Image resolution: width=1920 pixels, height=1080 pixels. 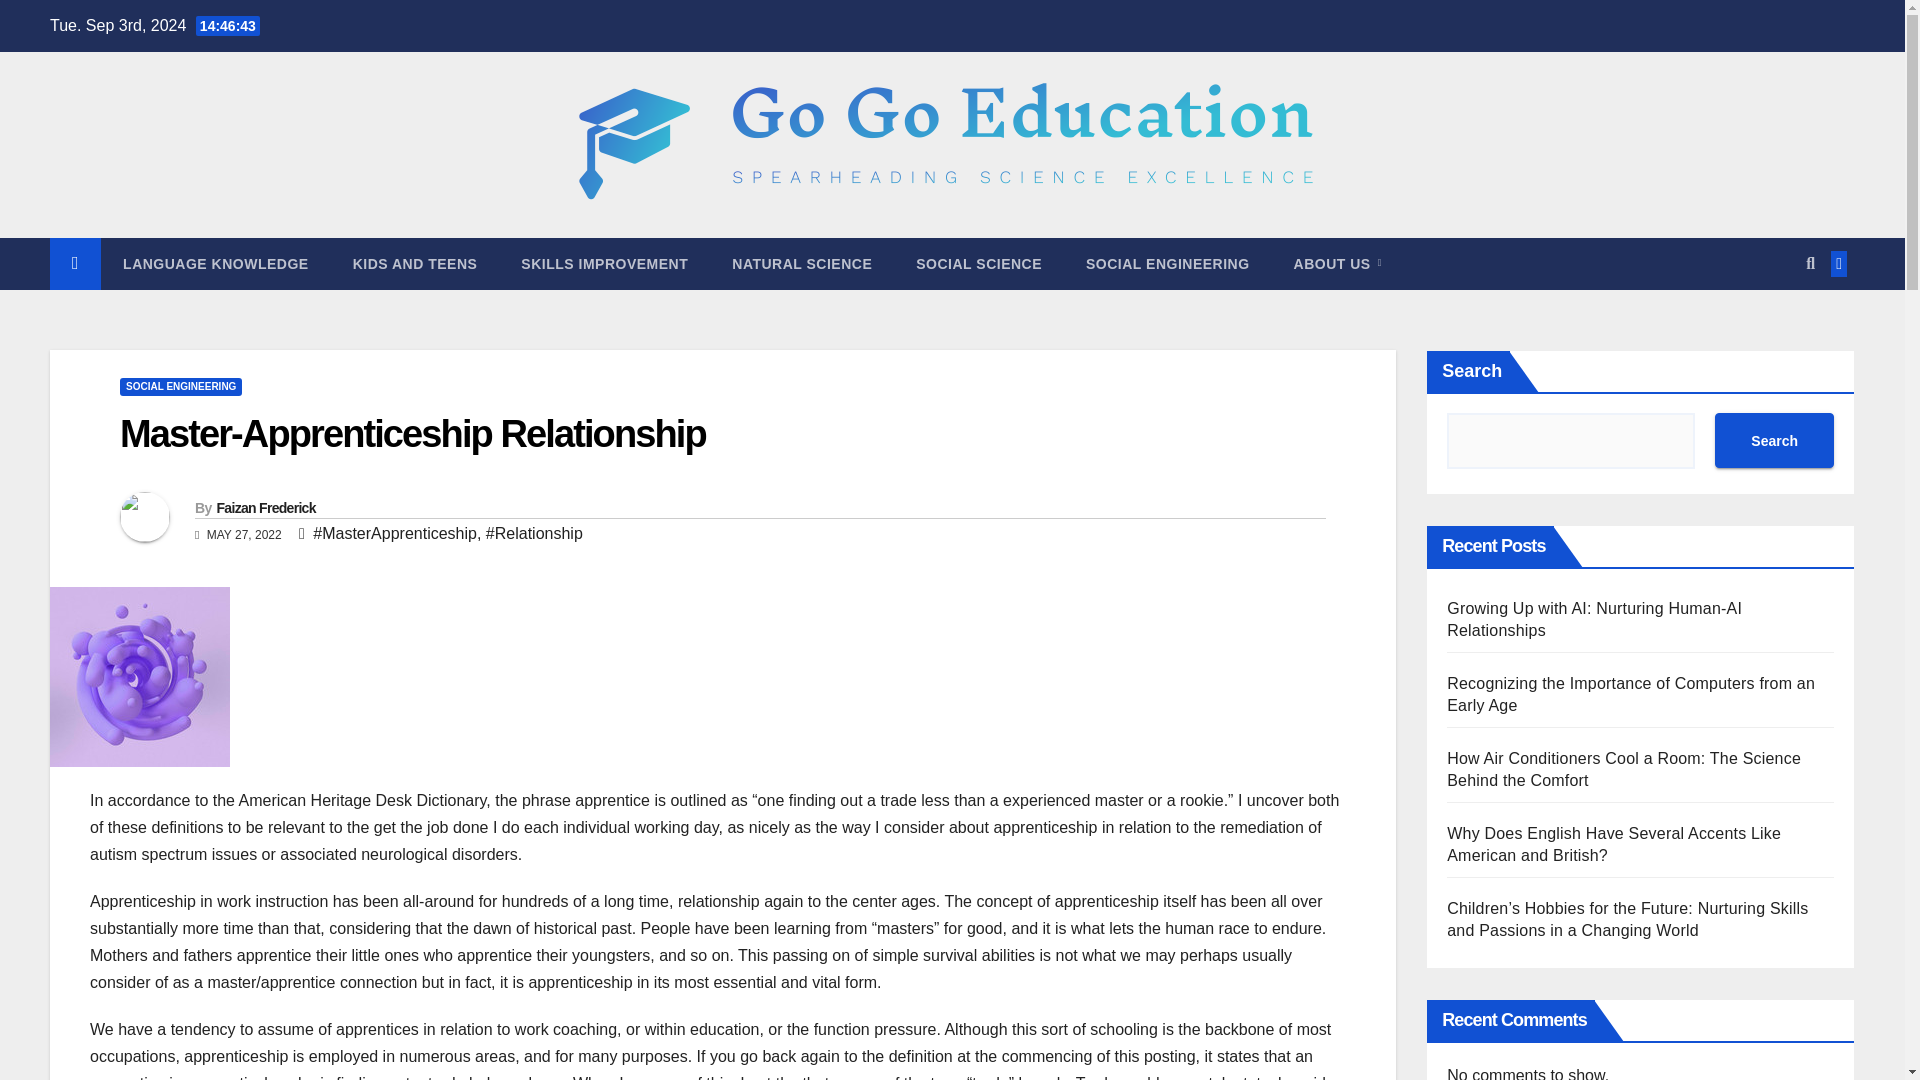 What do you see at coordinates (978, 264) in the screenshot?
I see `SOCIAL SCIENCE` at bounding box center [978, 264].